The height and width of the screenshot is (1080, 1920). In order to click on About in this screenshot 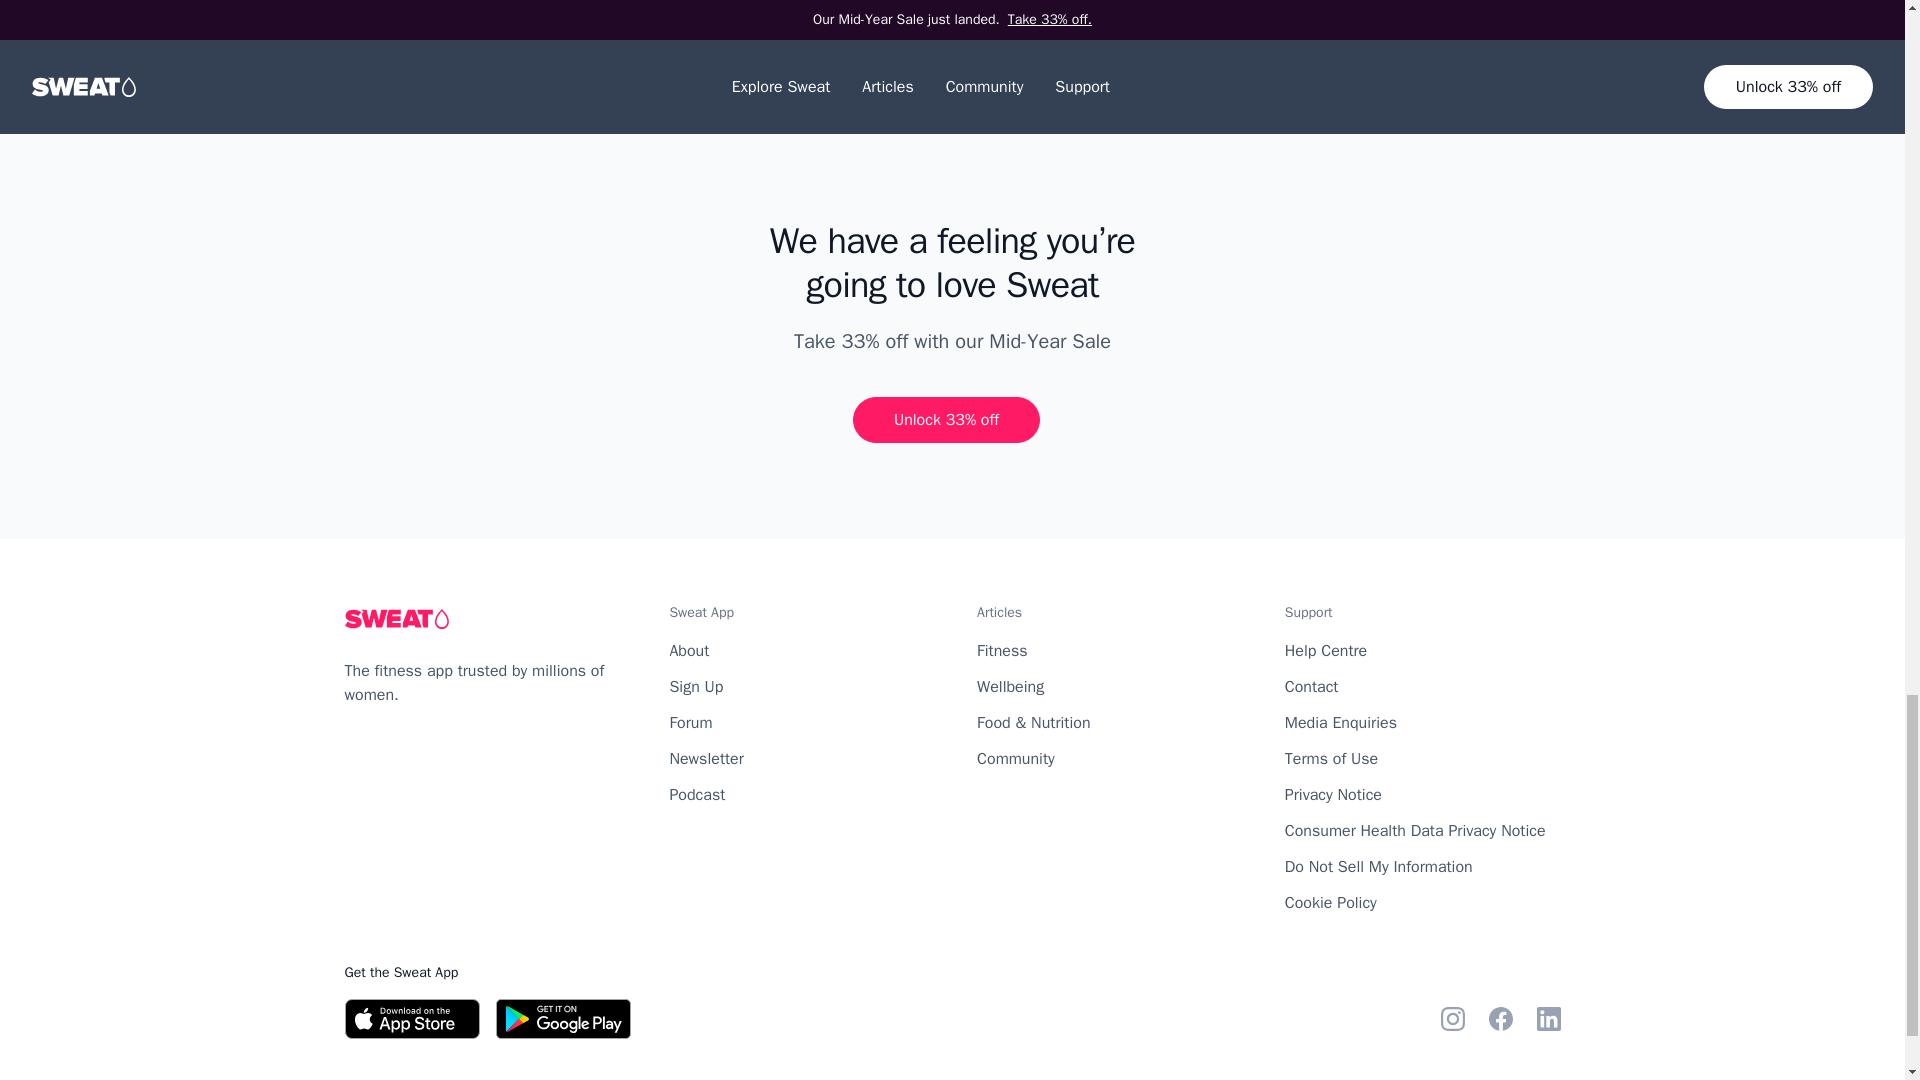, I will do `click(688, 650)`.